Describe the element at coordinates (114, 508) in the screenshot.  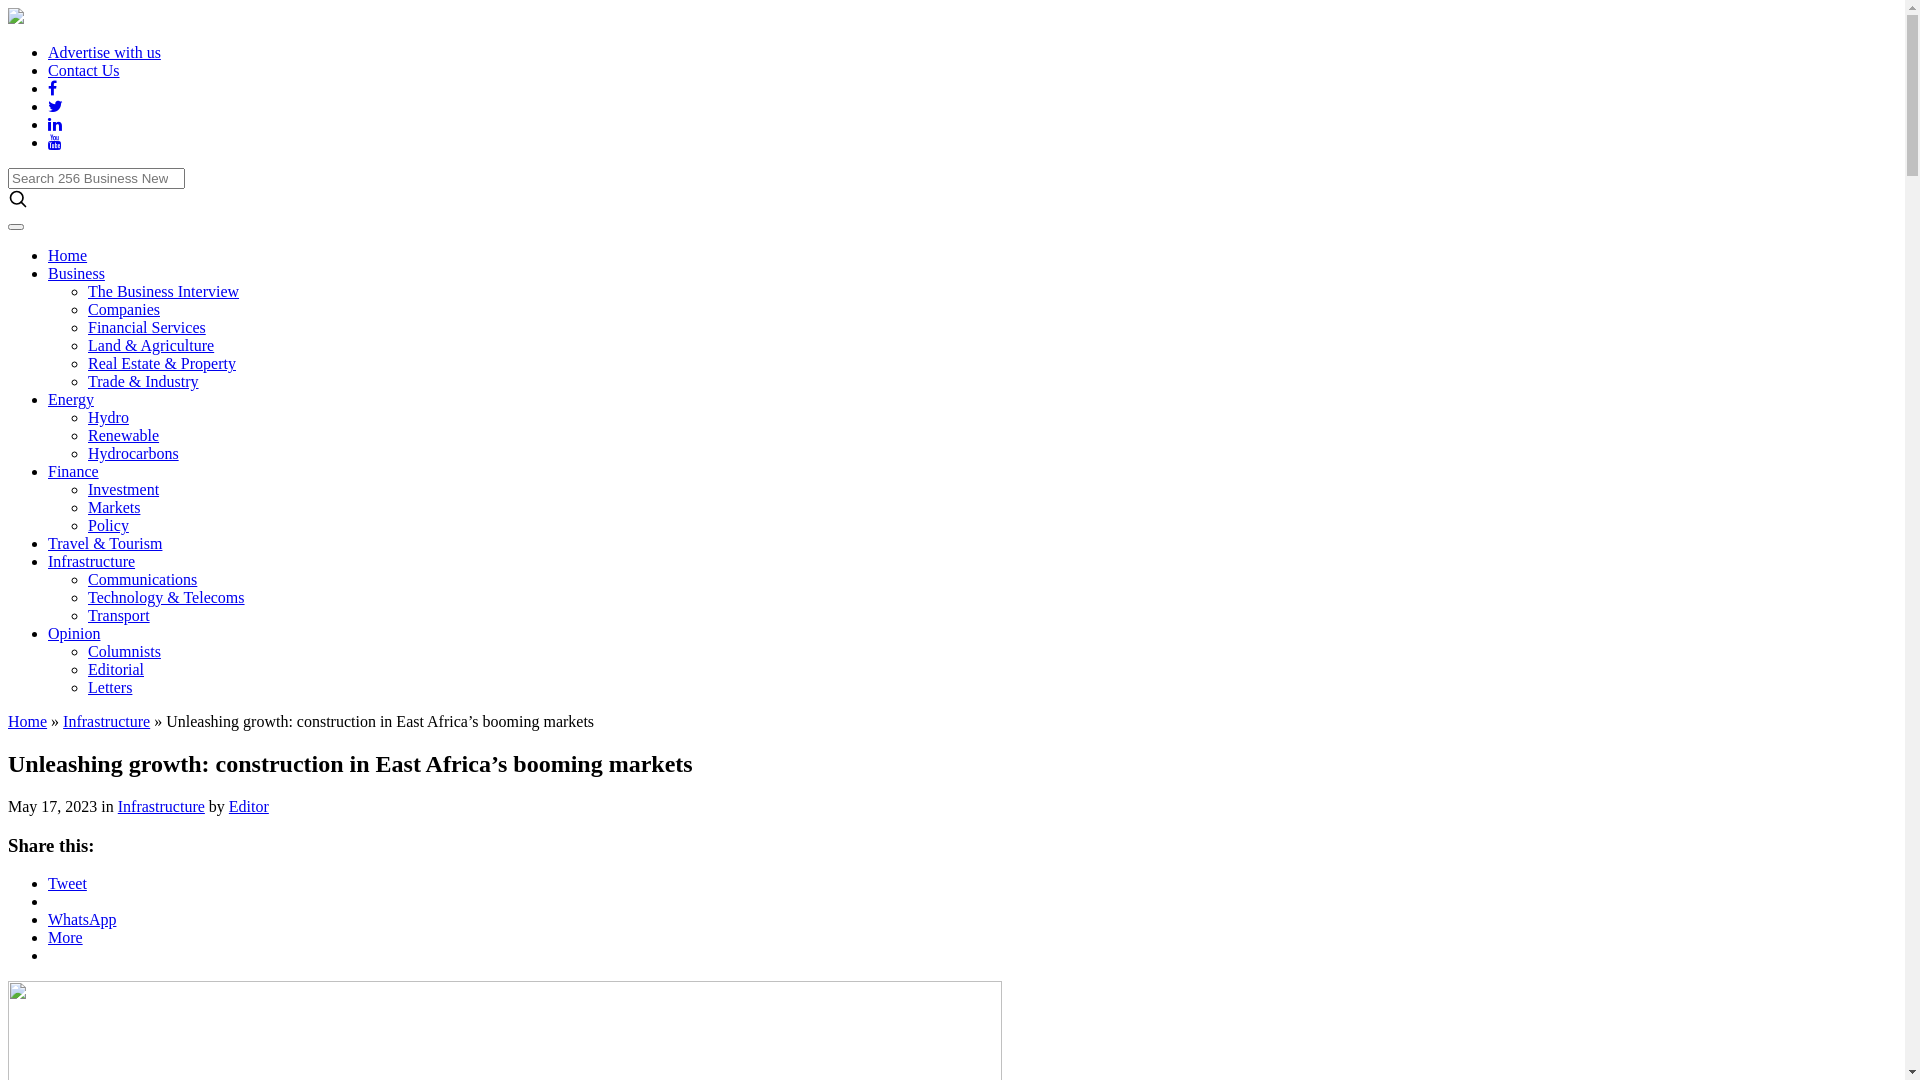
I see `Markets` at that location.